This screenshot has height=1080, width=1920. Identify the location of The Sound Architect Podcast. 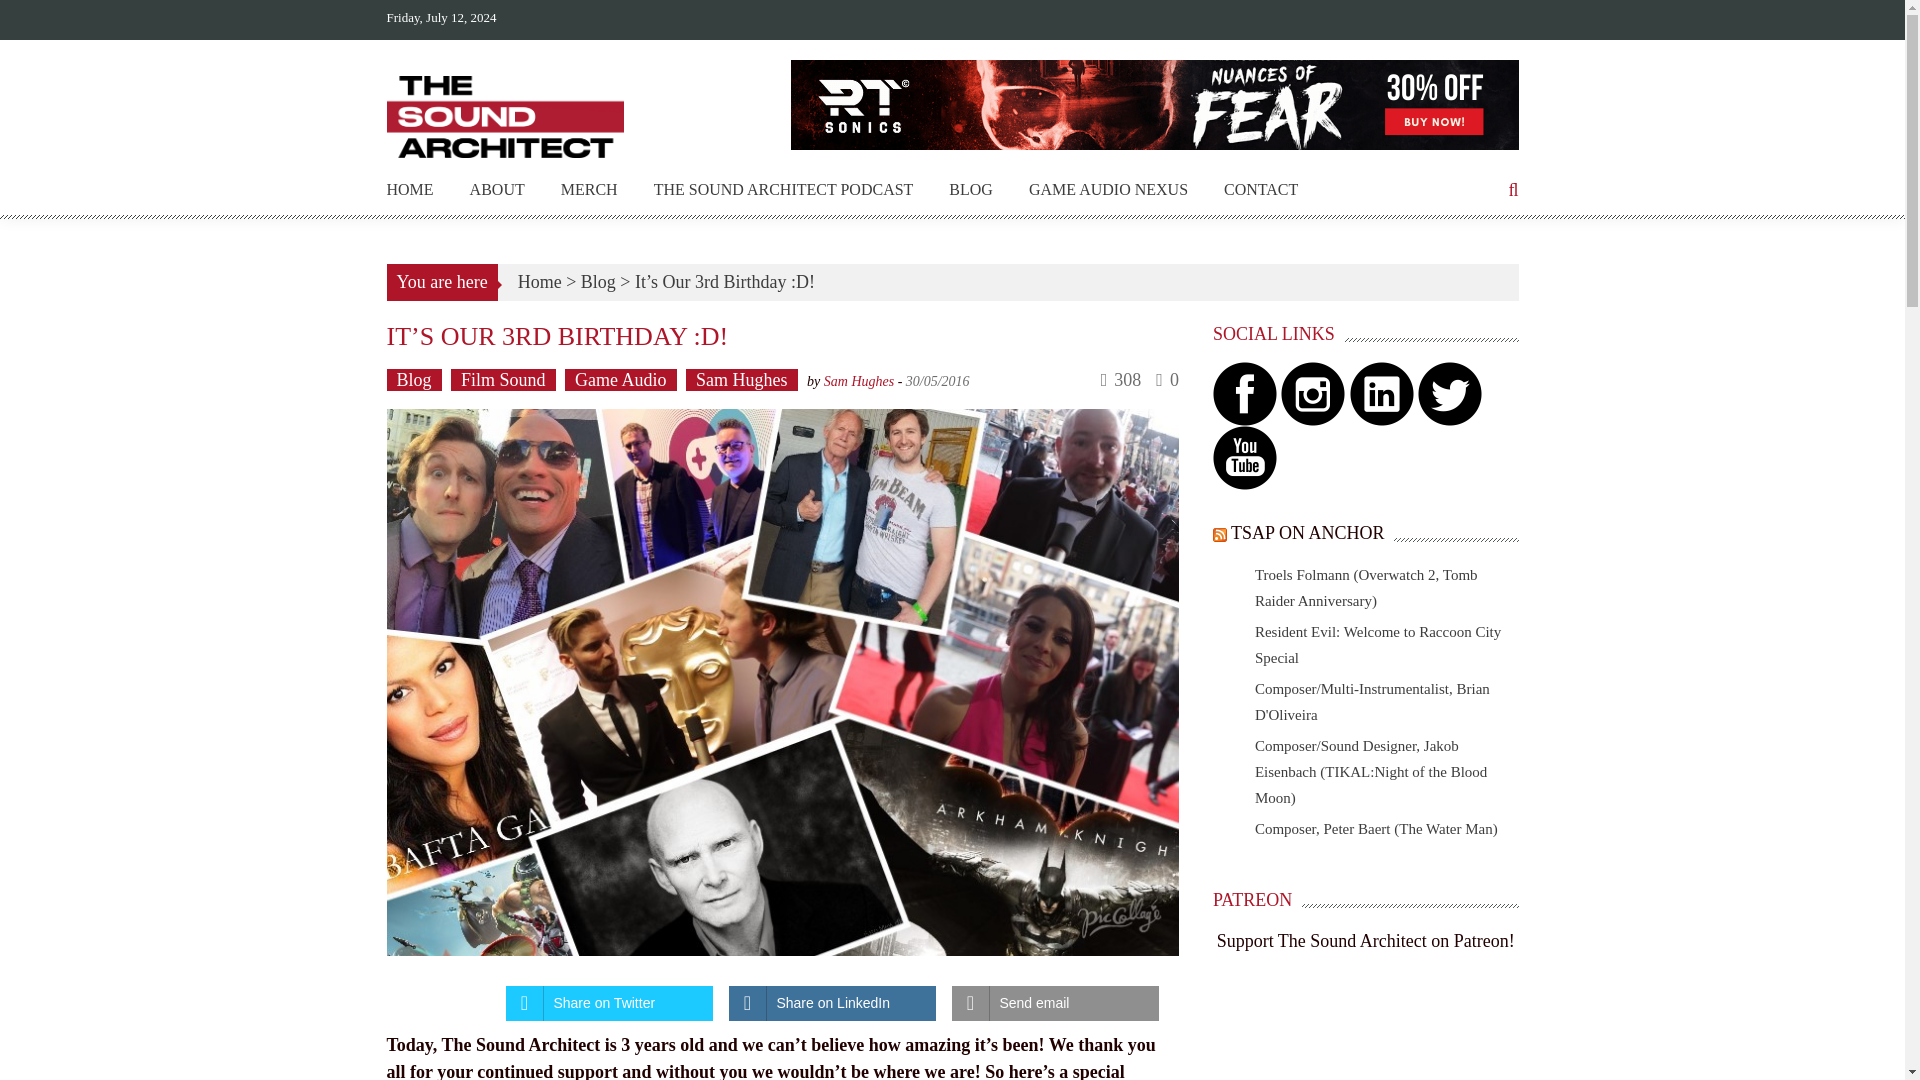
(784, 190).